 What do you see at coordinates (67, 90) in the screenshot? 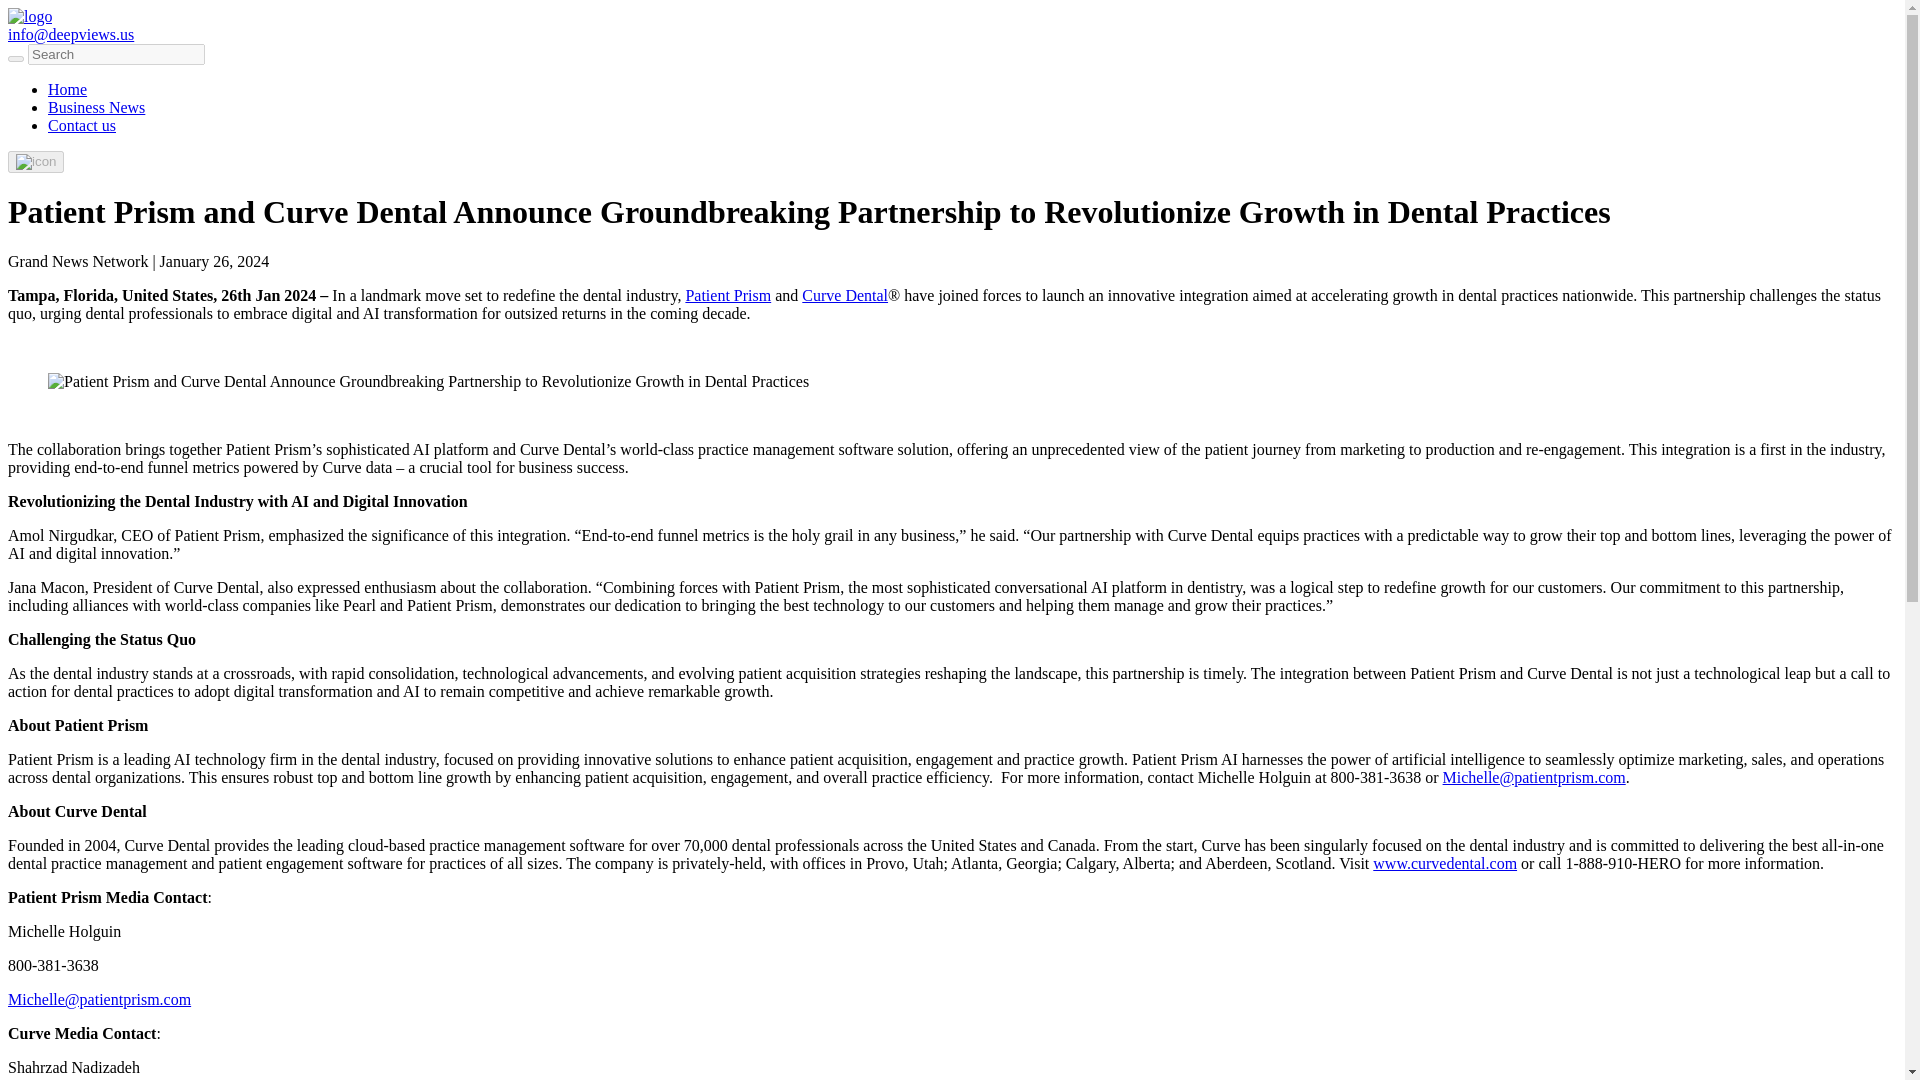
I see `Home` at bounding box center [67, 90].